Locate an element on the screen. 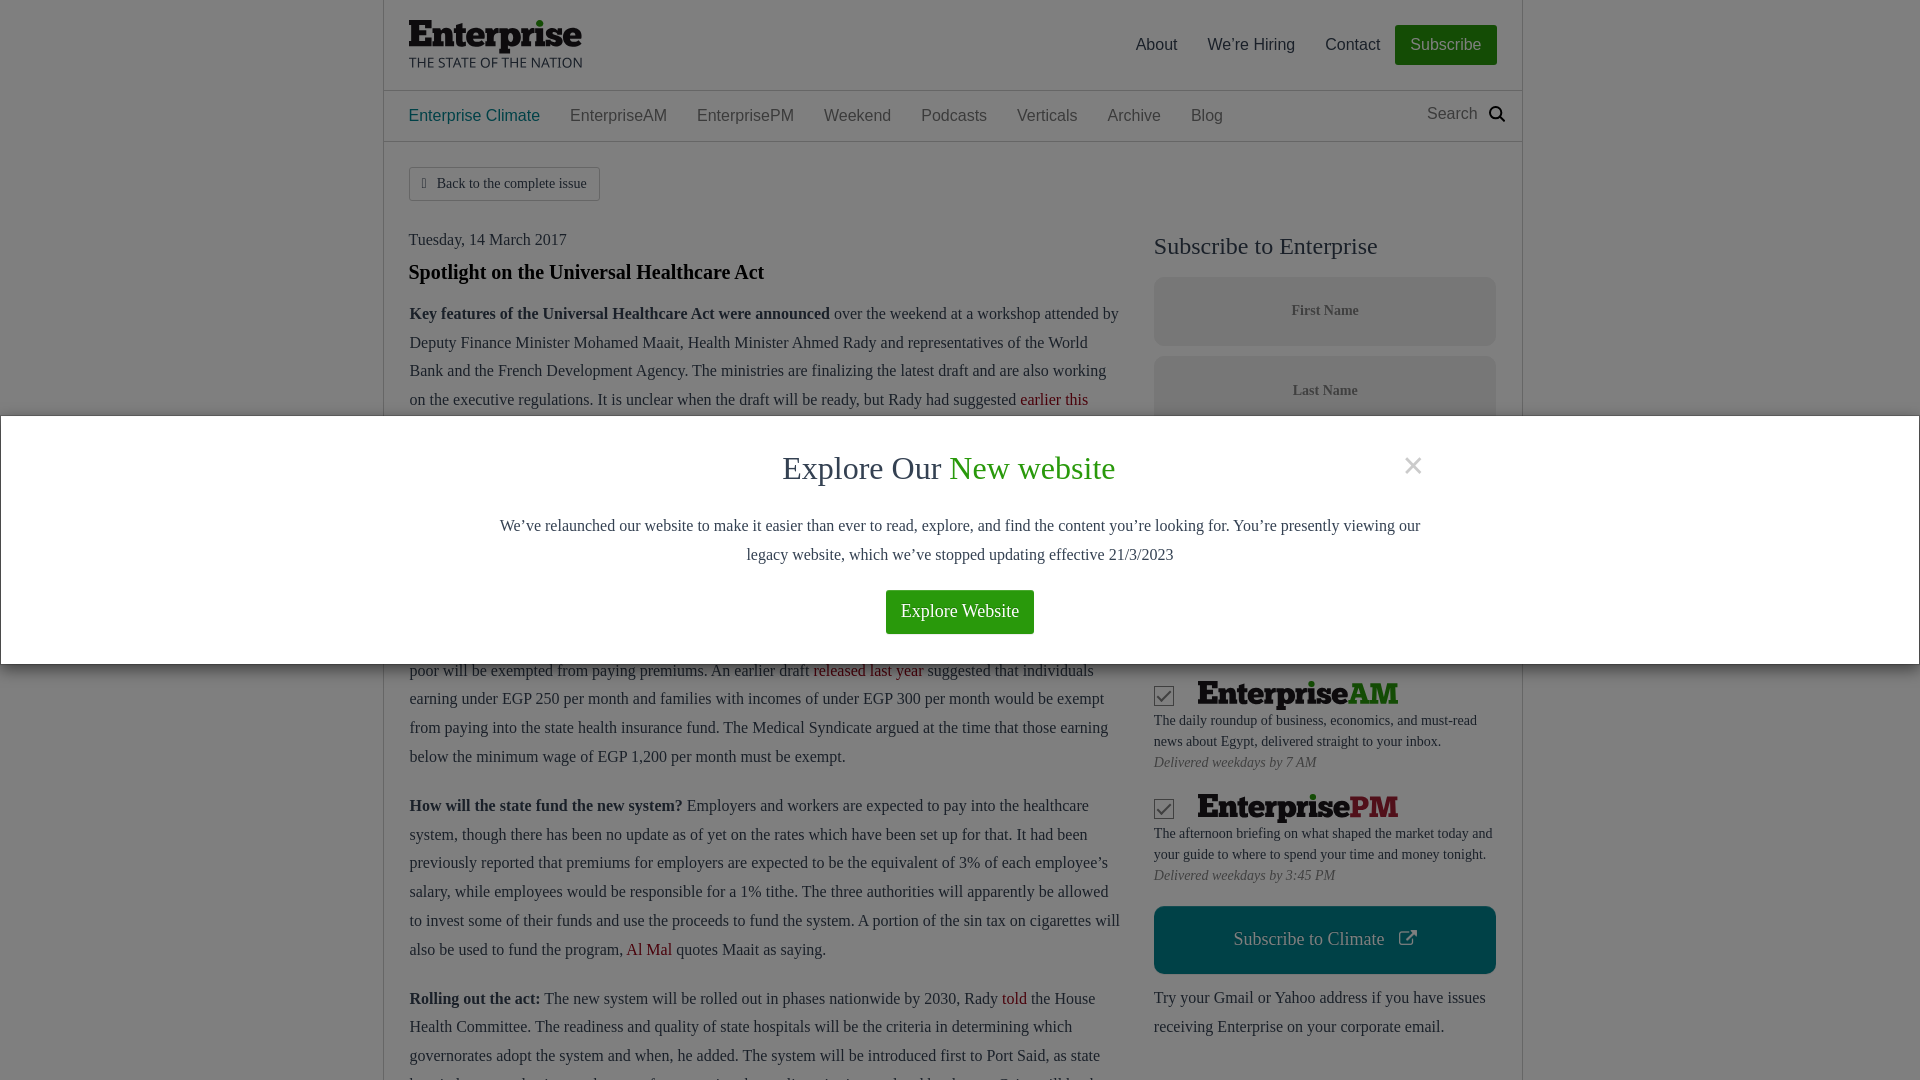 This screenshot has height=1080, width=1920. About is located at coordinates (1156, 45).